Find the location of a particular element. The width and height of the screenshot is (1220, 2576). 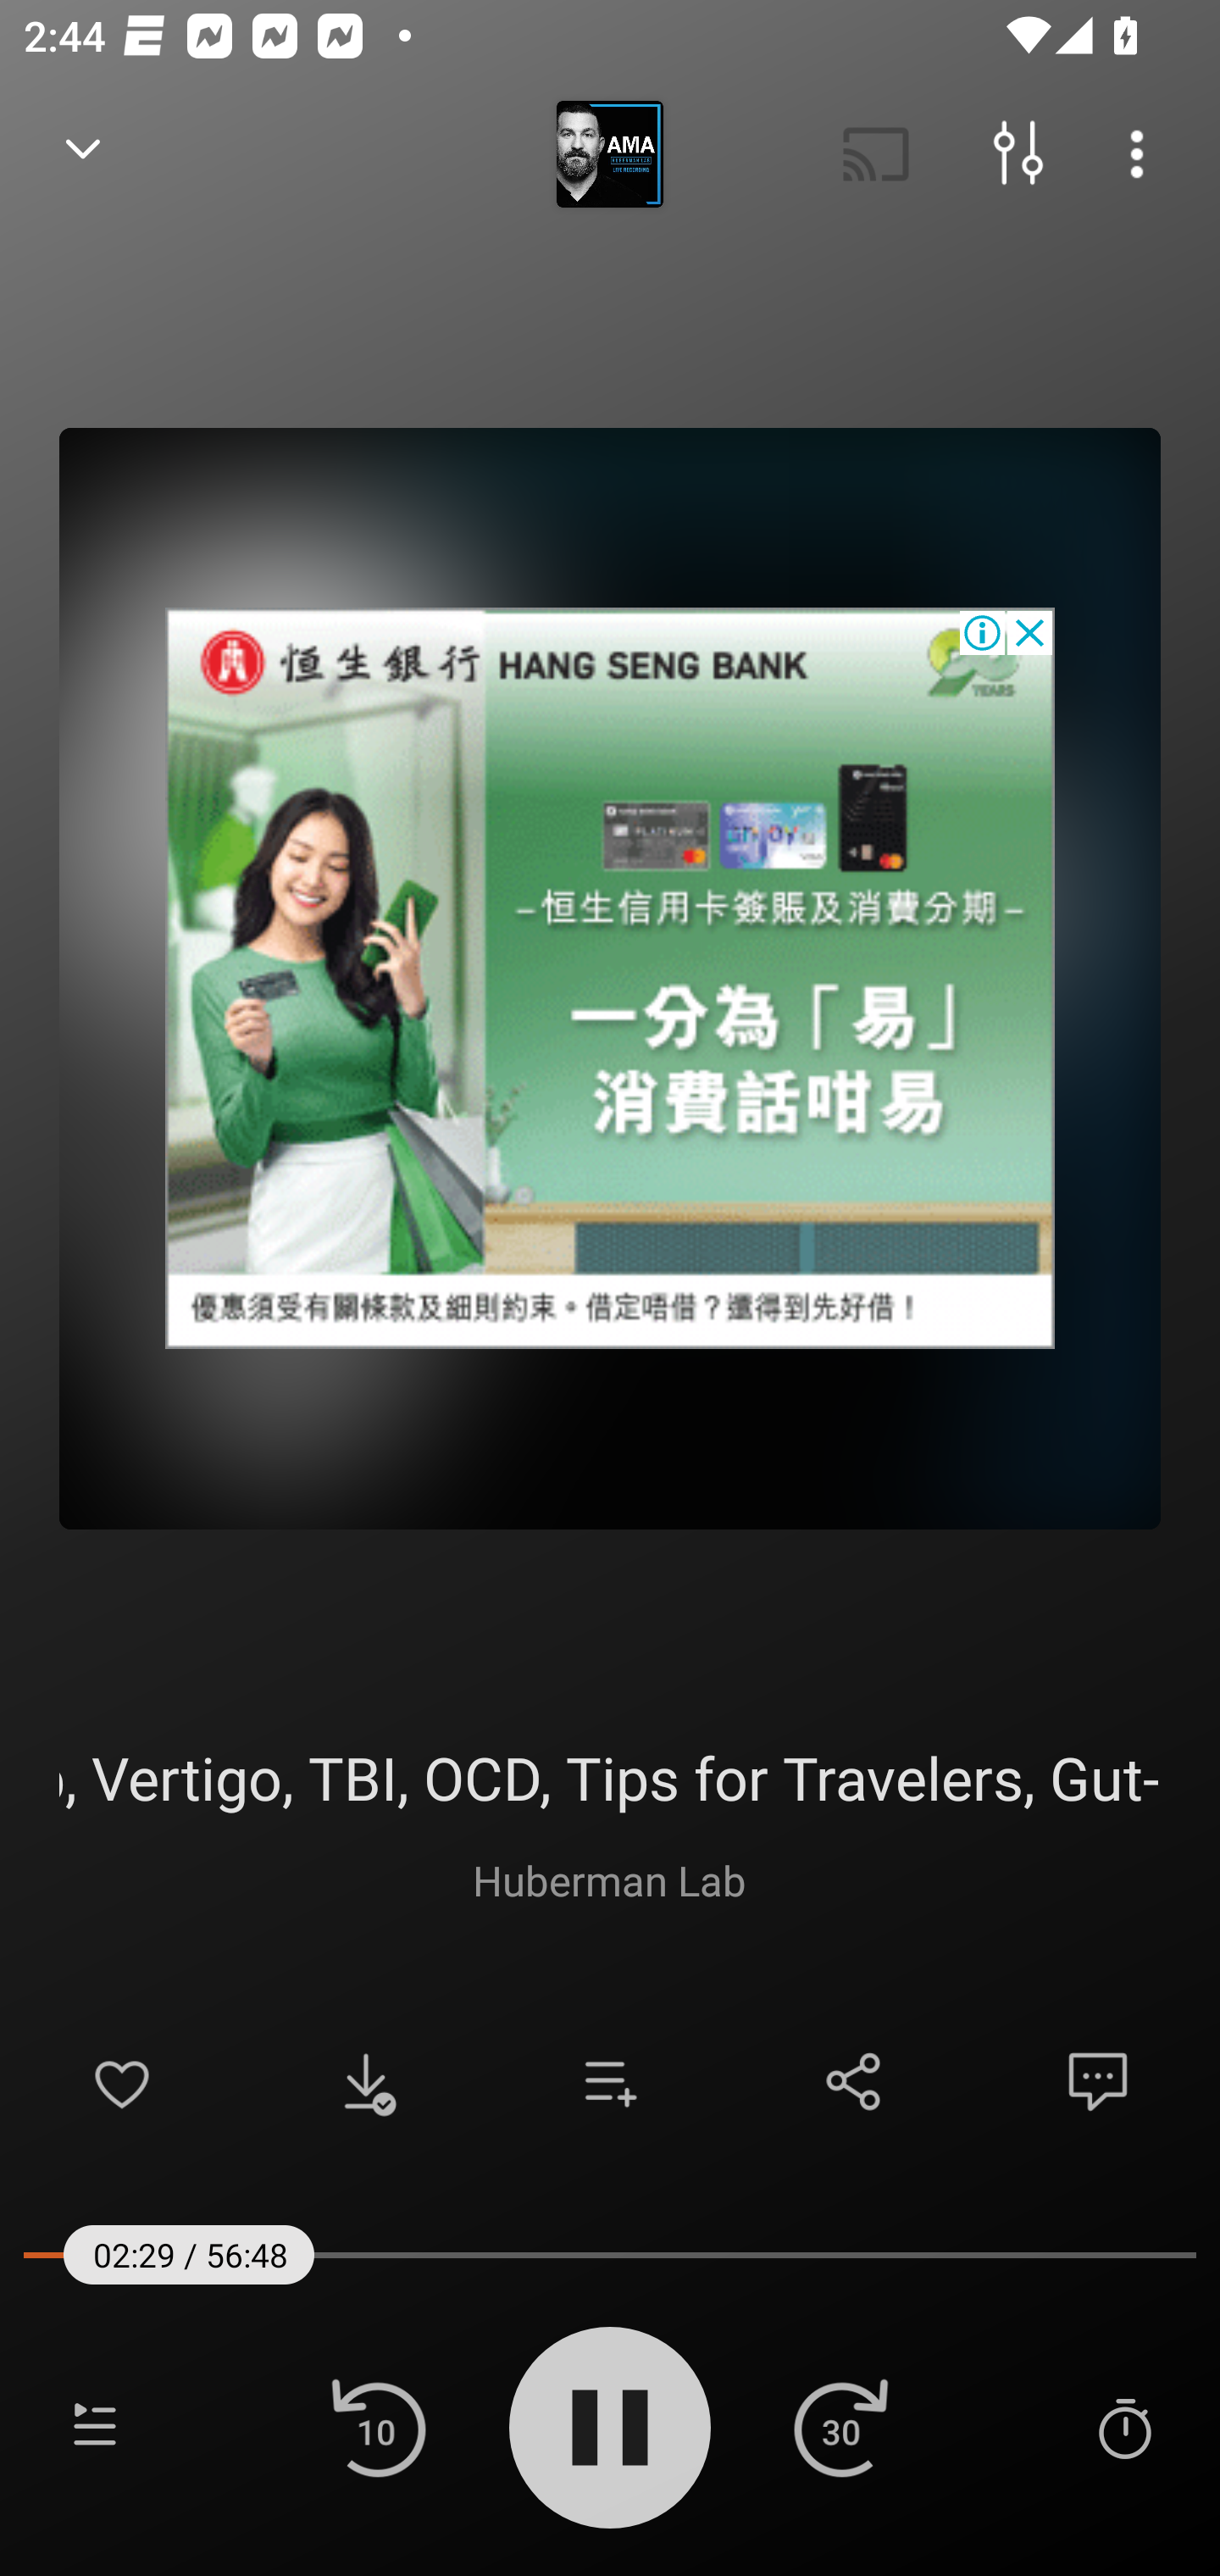

Share is located at coordinates (854, 2081).